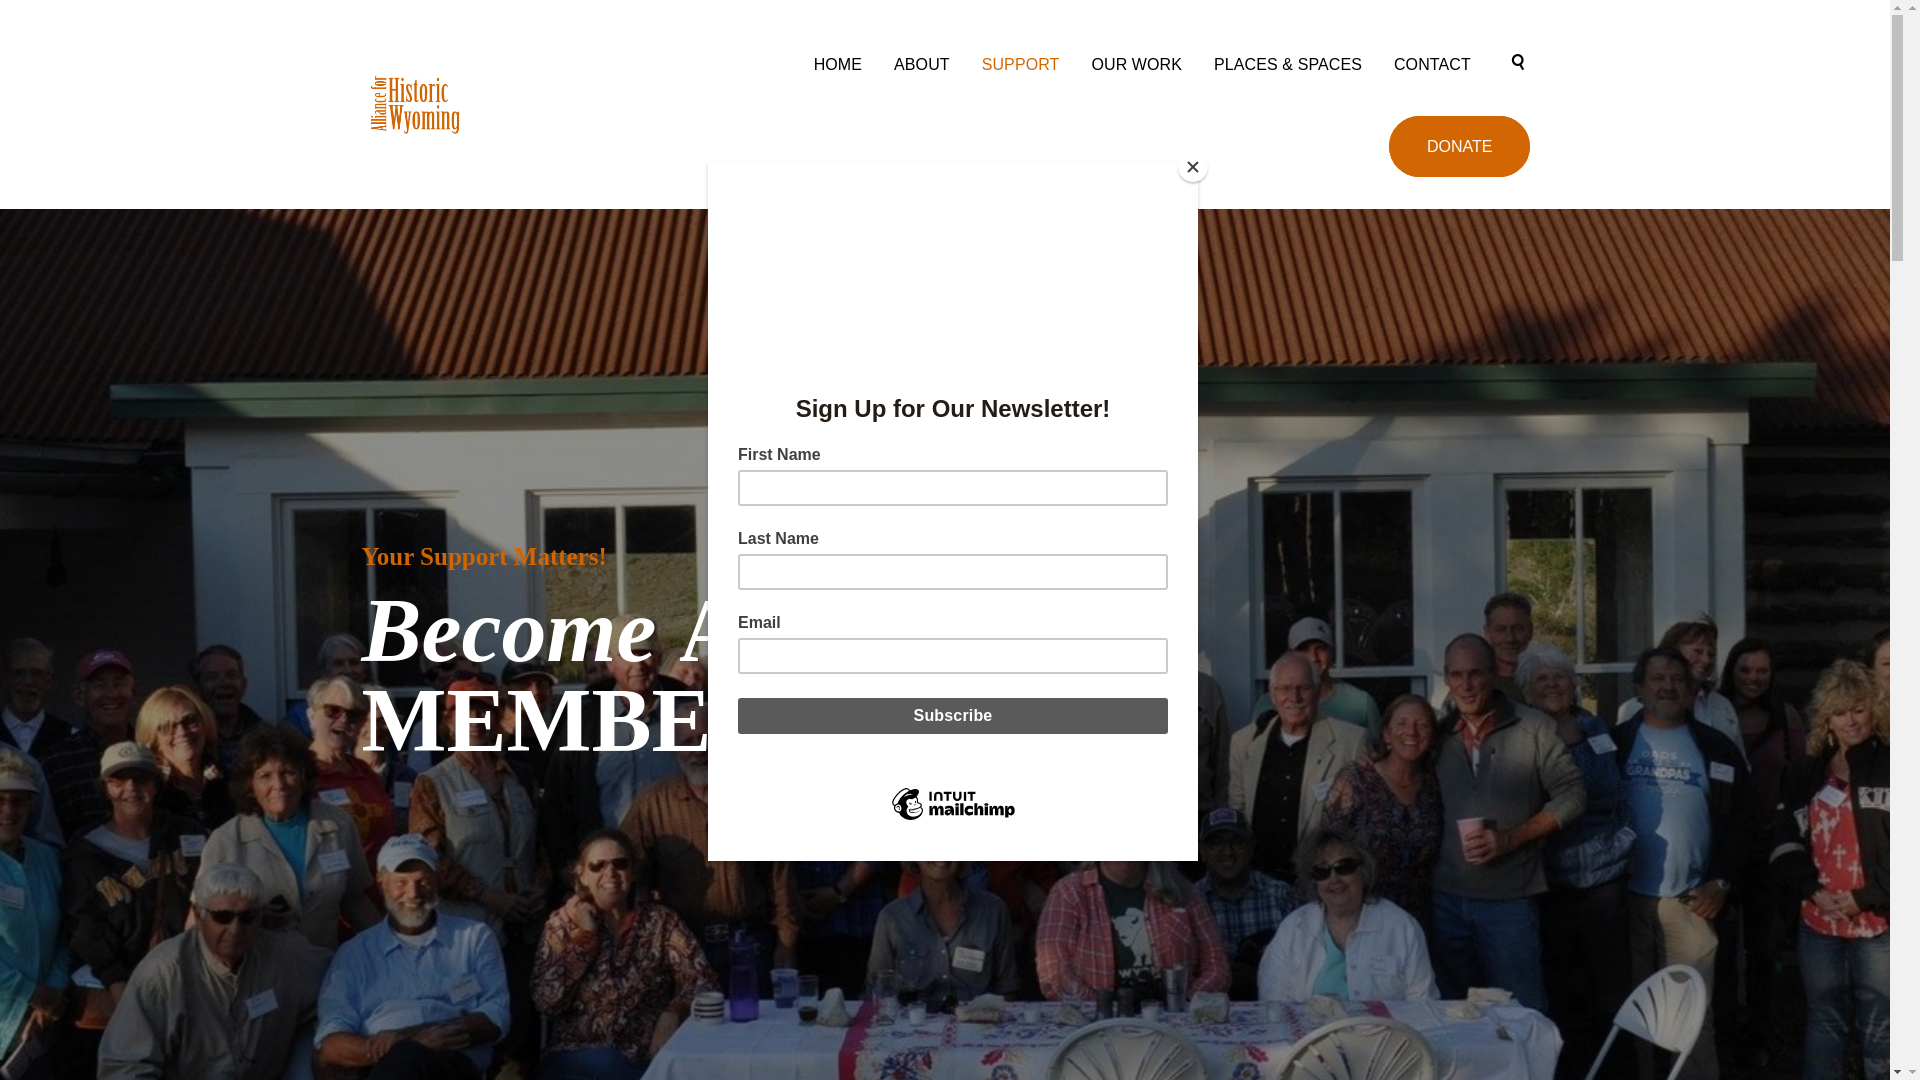 Image resolution: width=1920 pixels, height=1080 pixels. I want to click on SUPPORT, so click(1020, 65).